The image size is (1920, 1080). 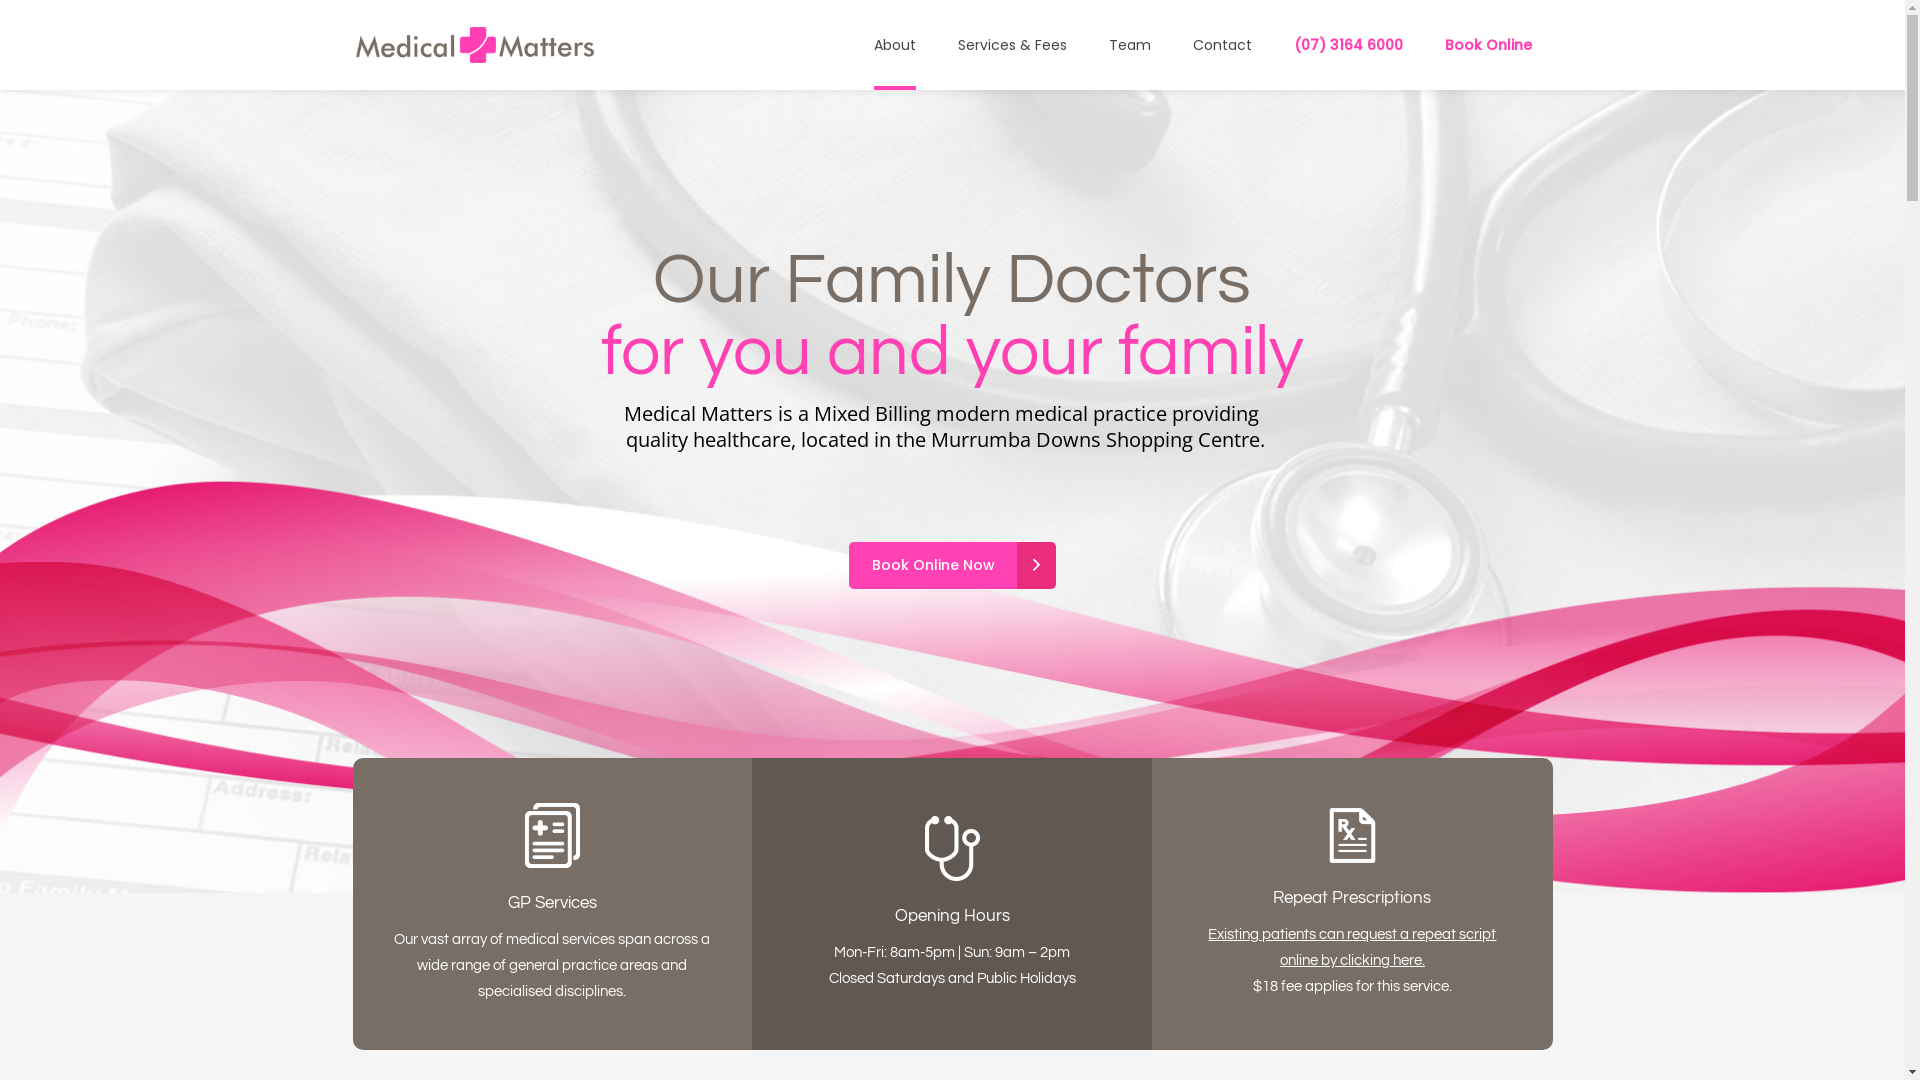 What do you see at coordinates (1222, 45) in the screenshot?
I see `Contact` at bounding box center [1222, 45].